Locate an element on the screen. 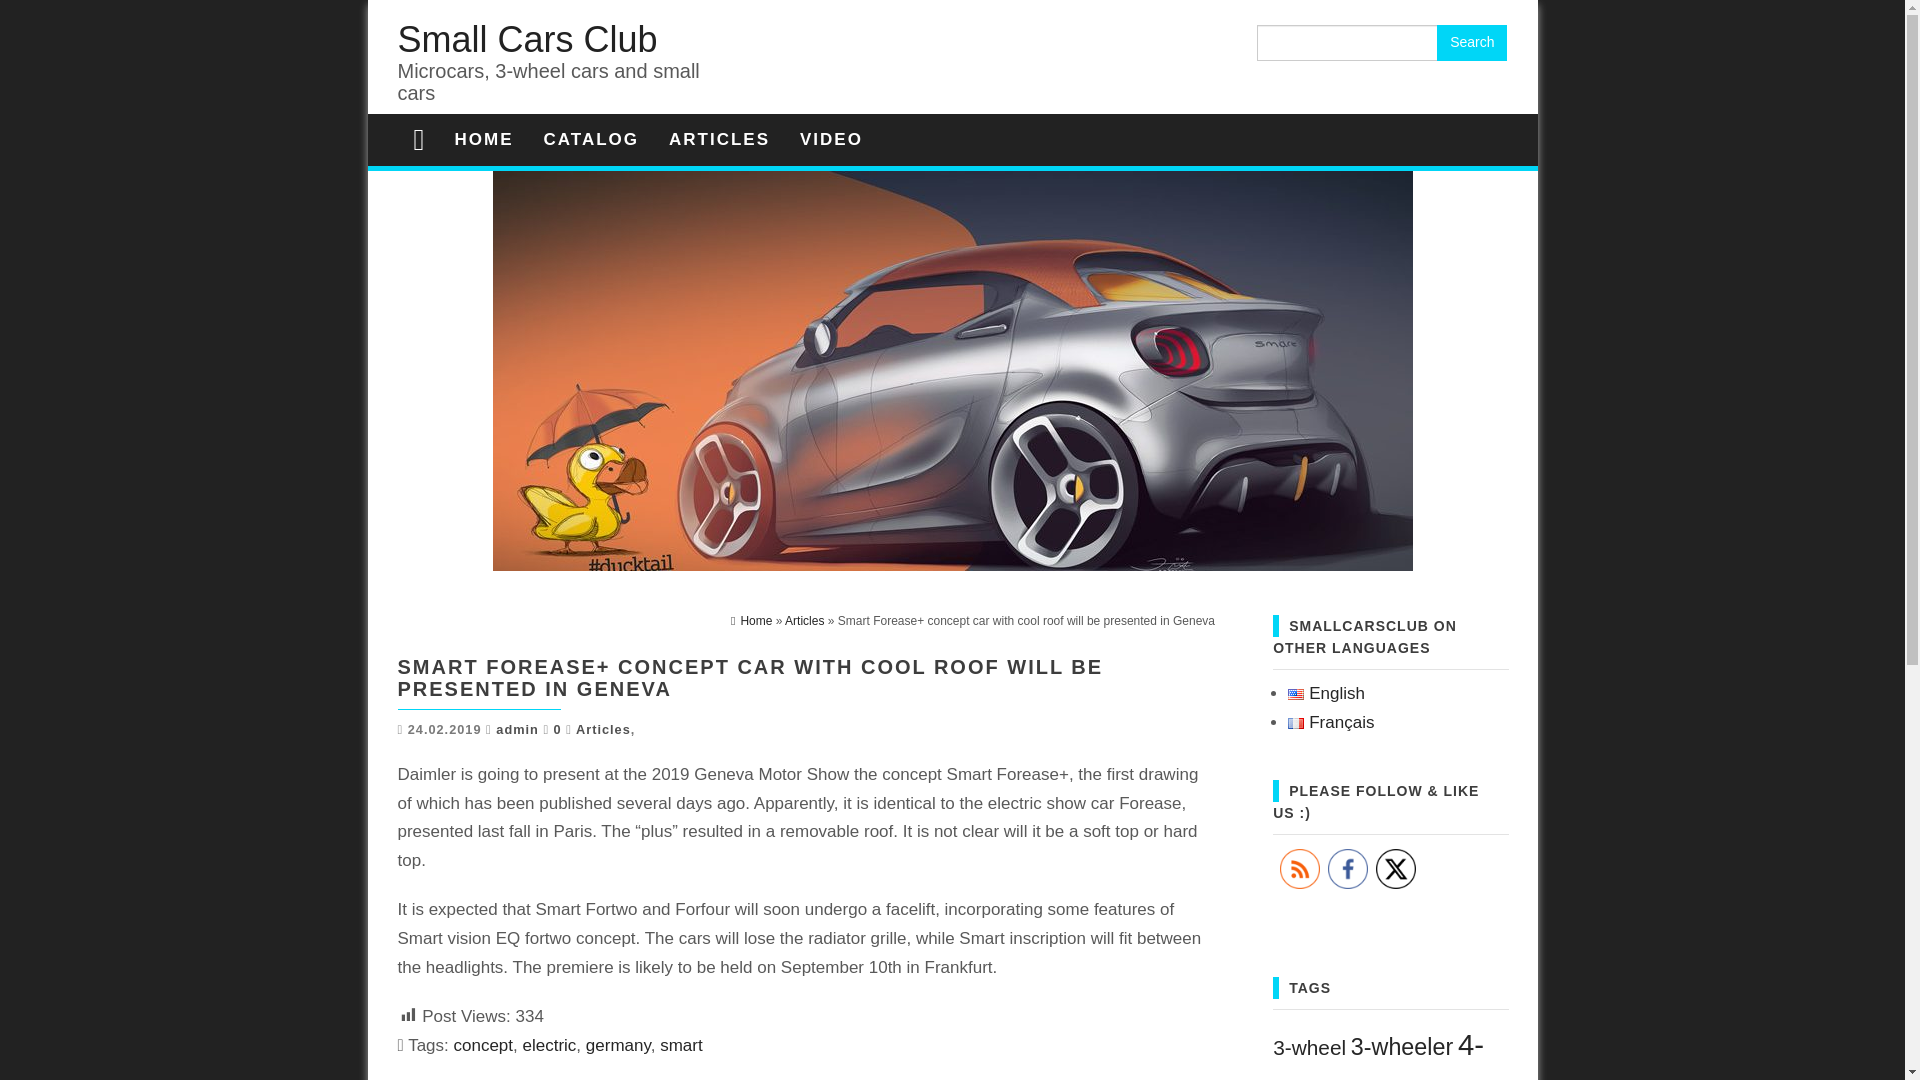  CATALOG is located at coordinates (591, 140).